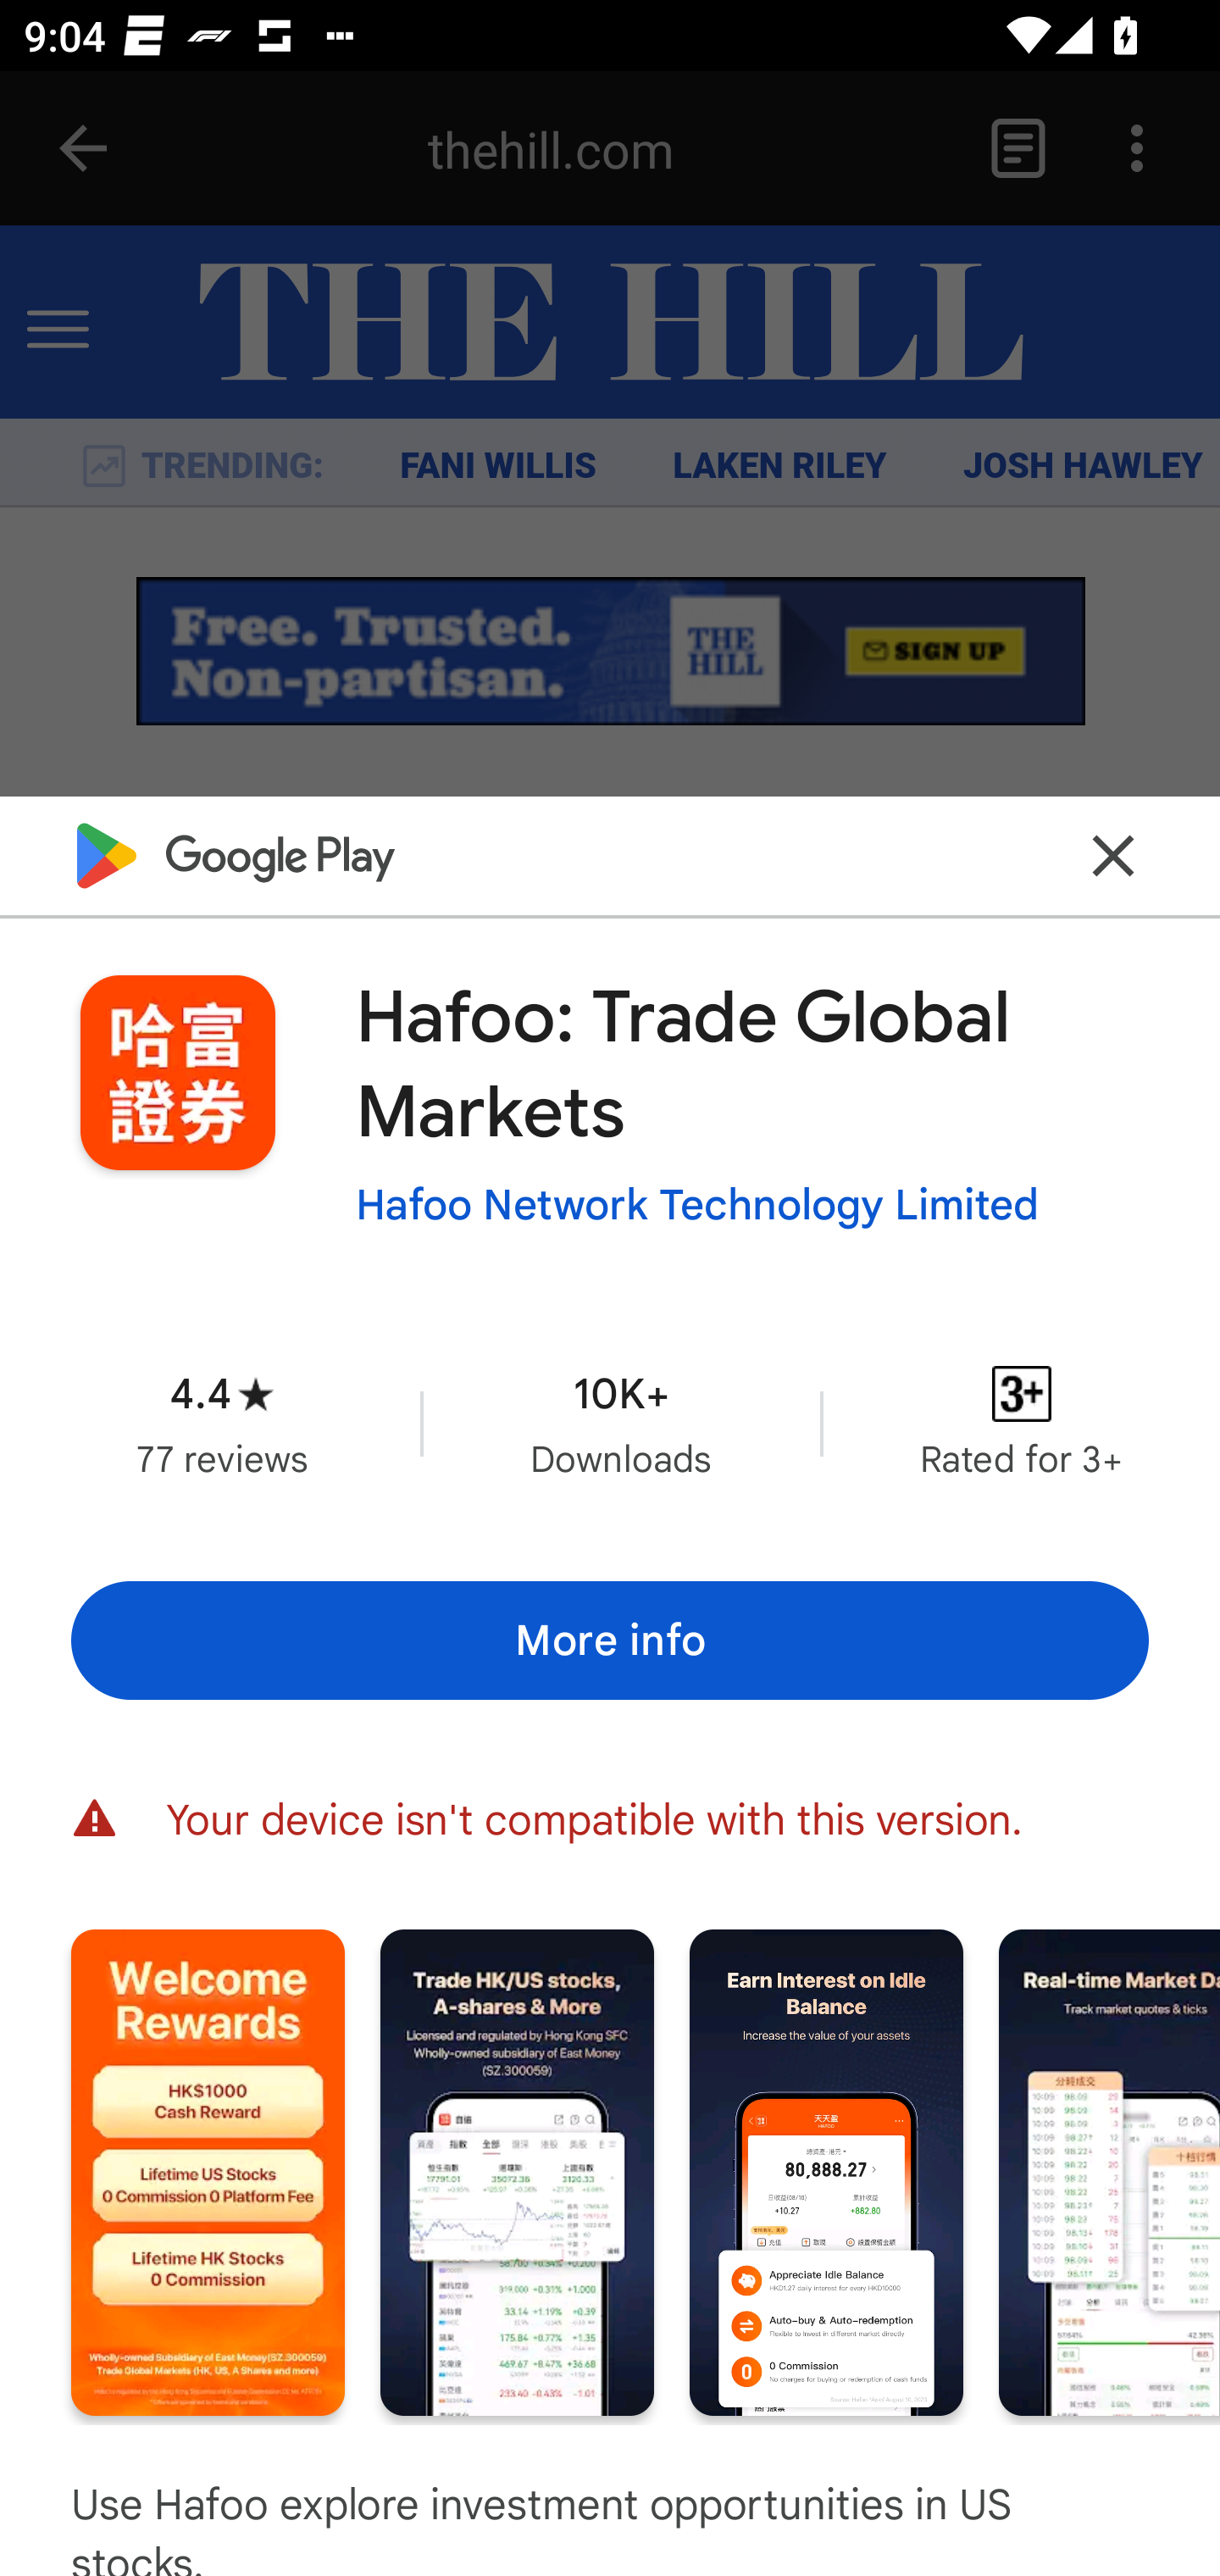  I want to click on Screenshot "3" of "8", so click(826, 2173).